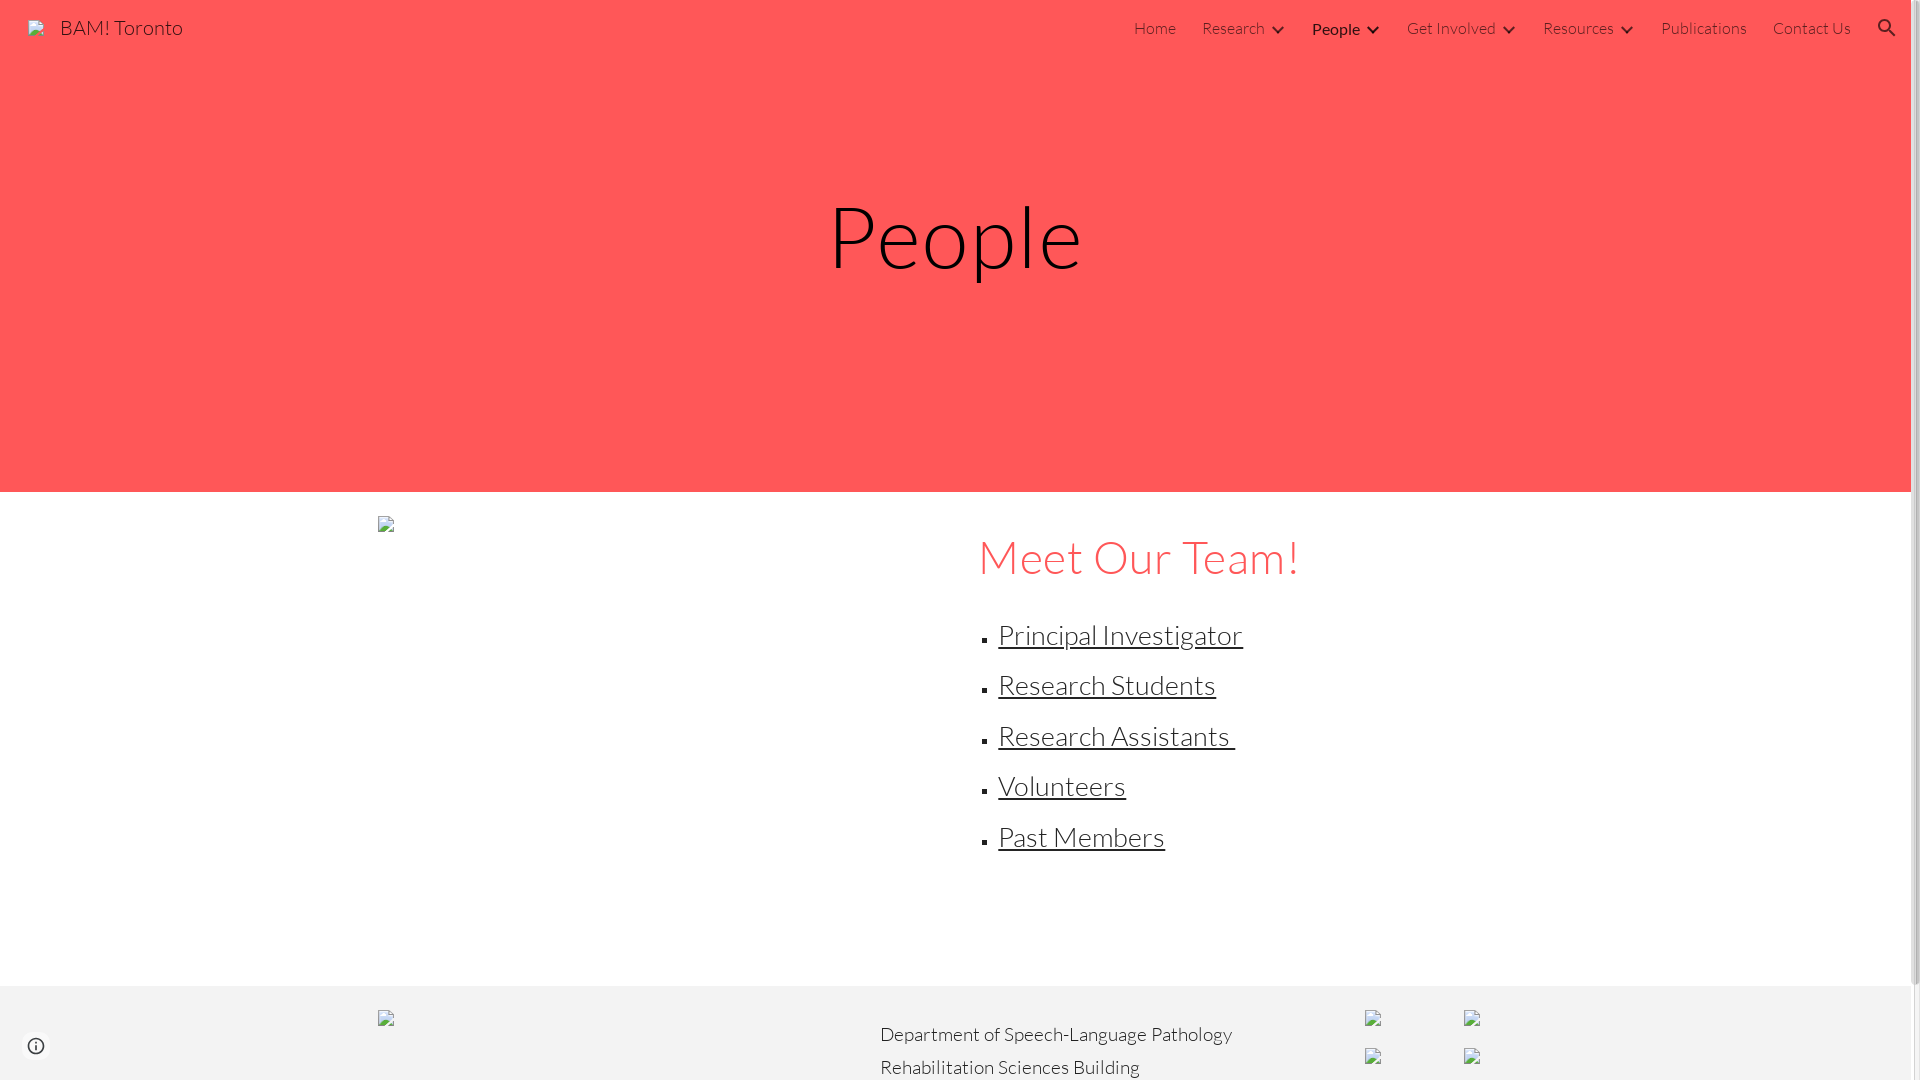 The height and width of the screenshot is (1080, 1920). Describe the element at coordinates (1626, 28) in the screenshot. I see `Expand/Collapse` at that location.